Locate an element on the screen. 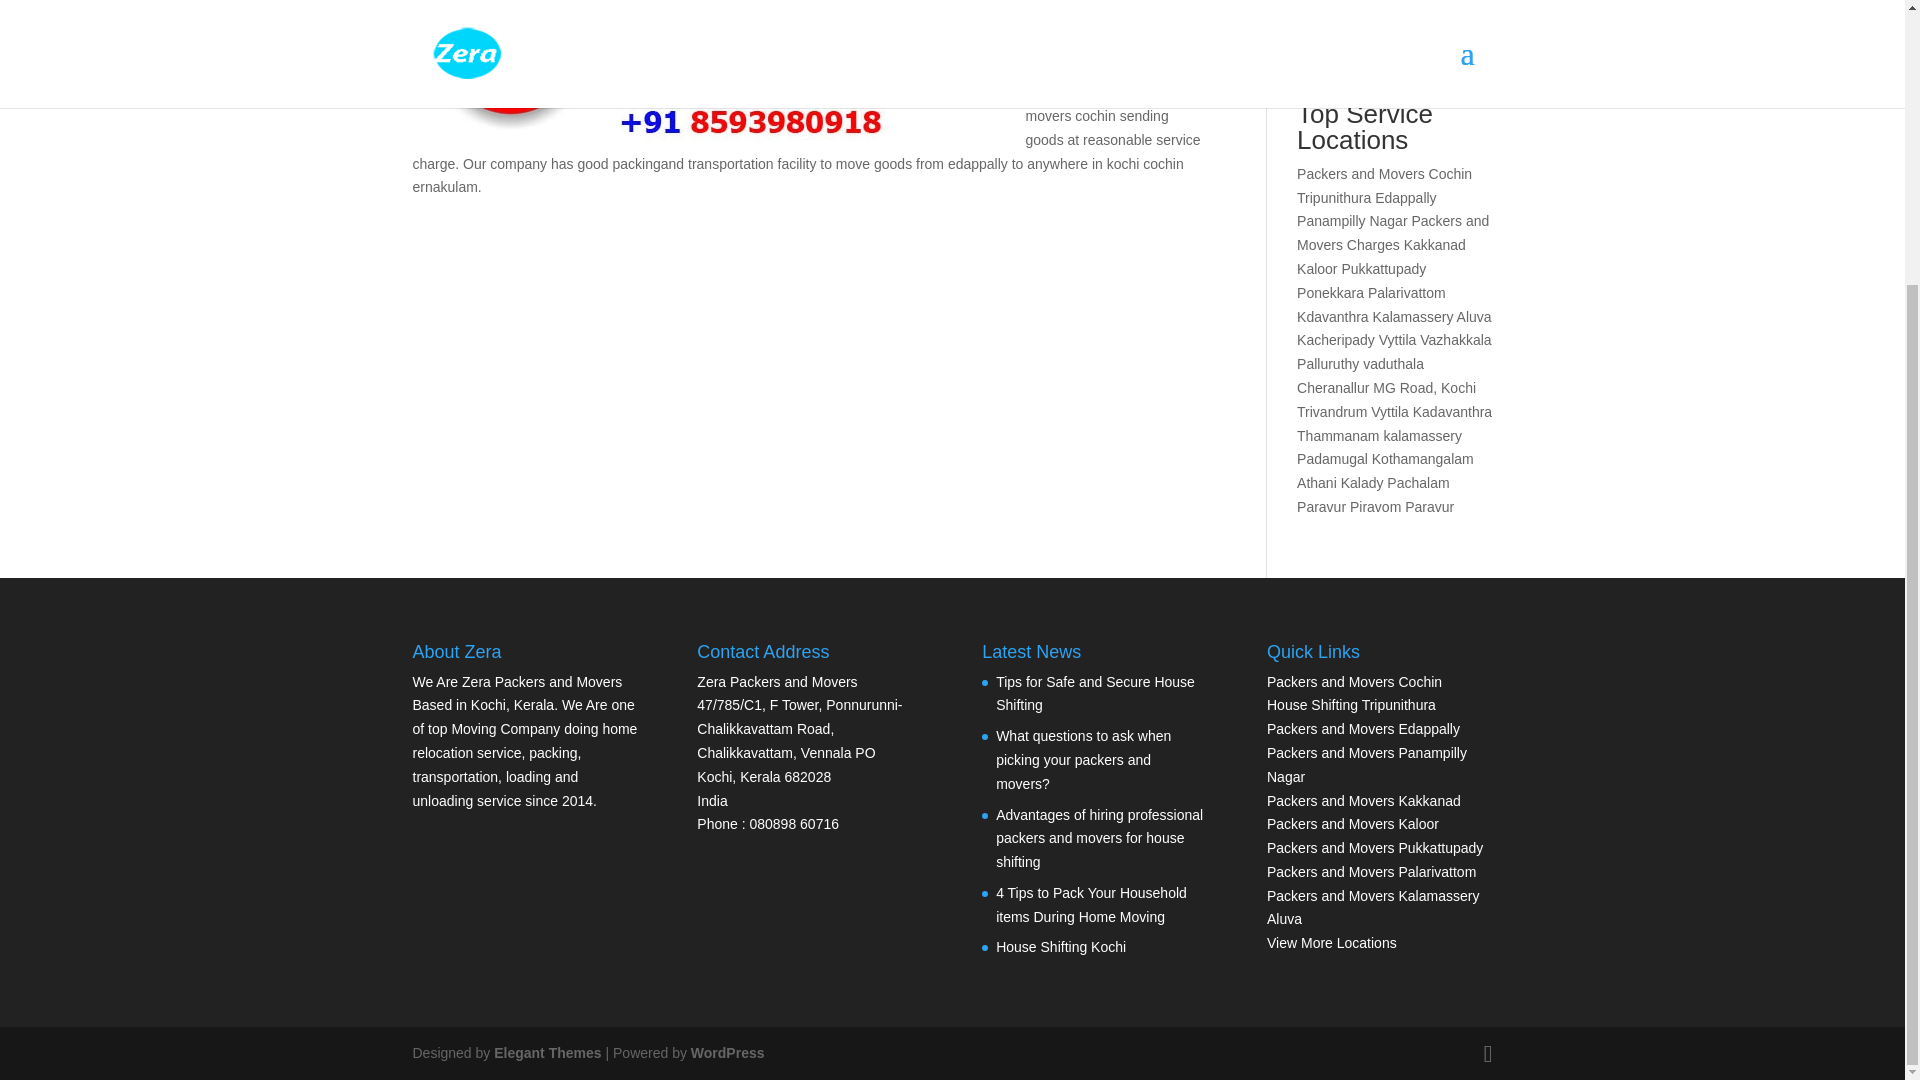 The image size is (1920, 1080). Premium WordPress Themes is located at coordinates (546, 1052).